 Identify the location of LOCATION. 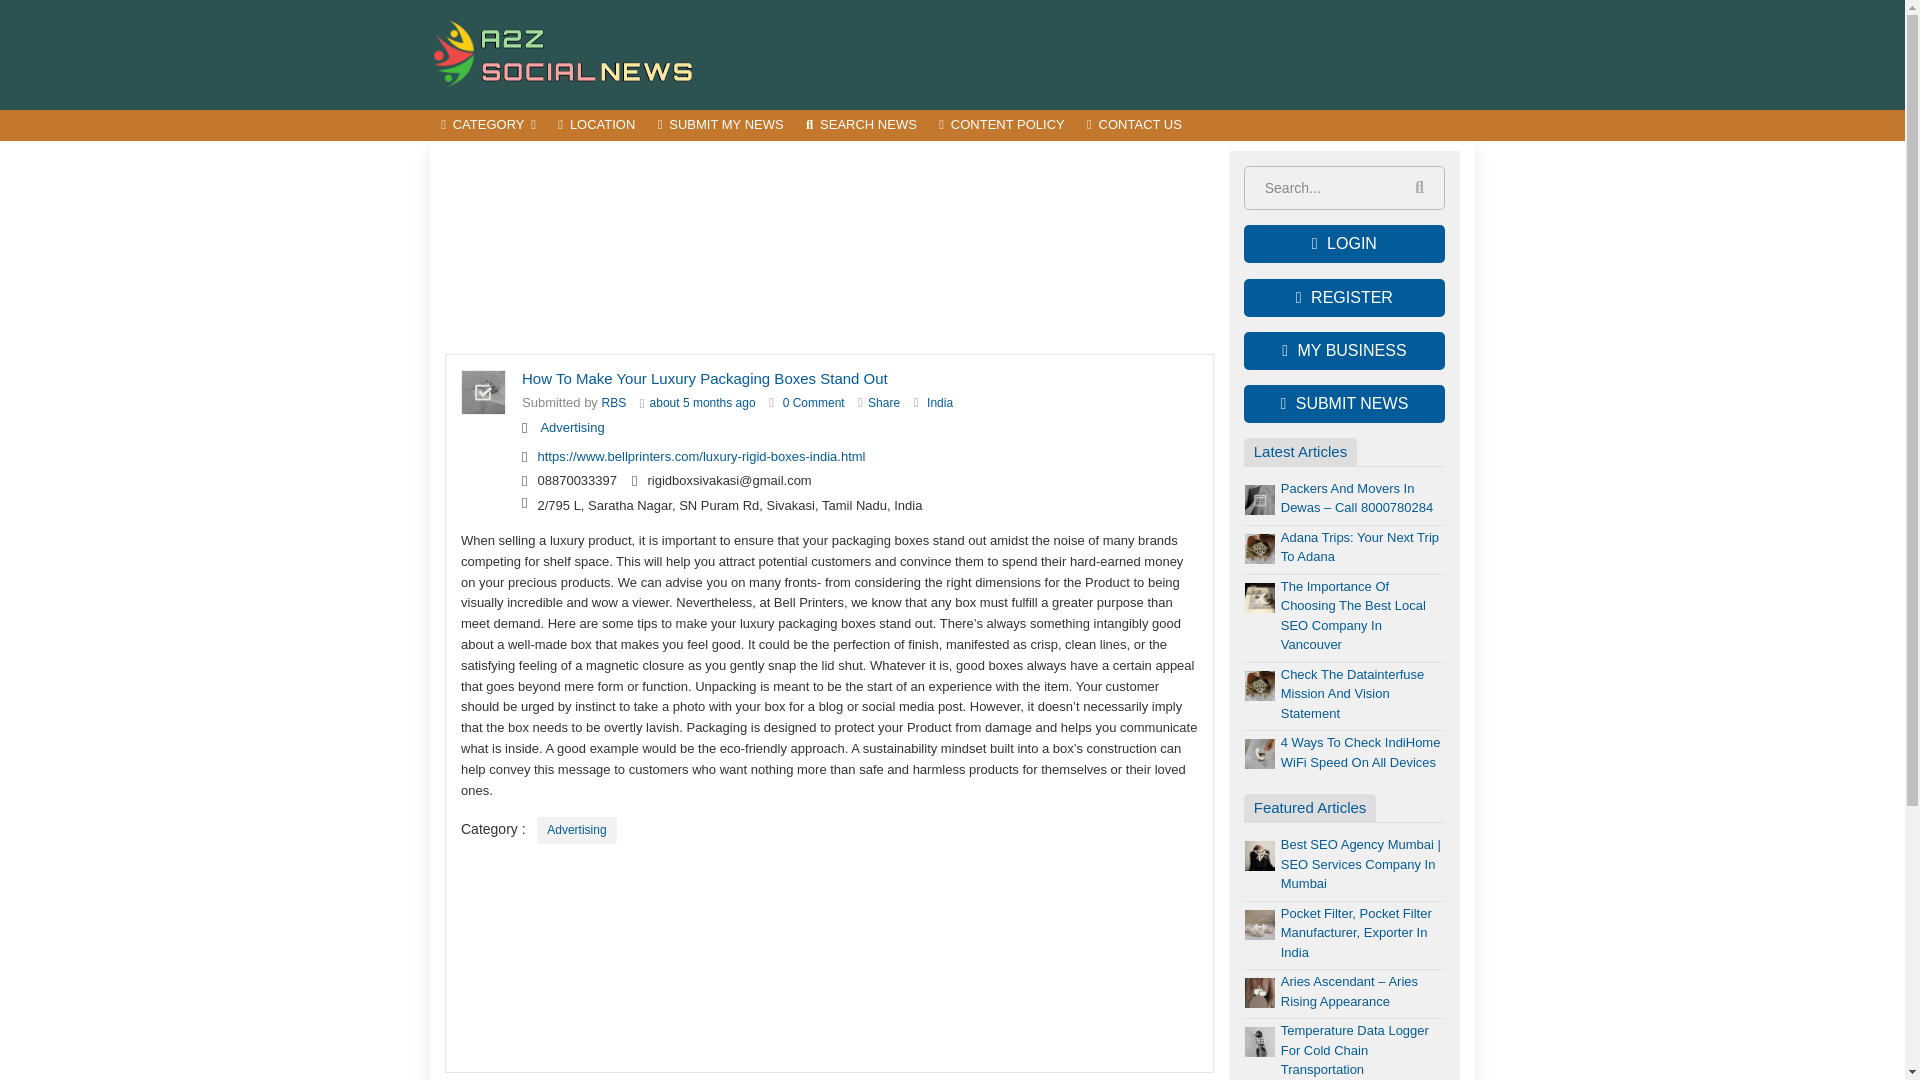
(596, 126).